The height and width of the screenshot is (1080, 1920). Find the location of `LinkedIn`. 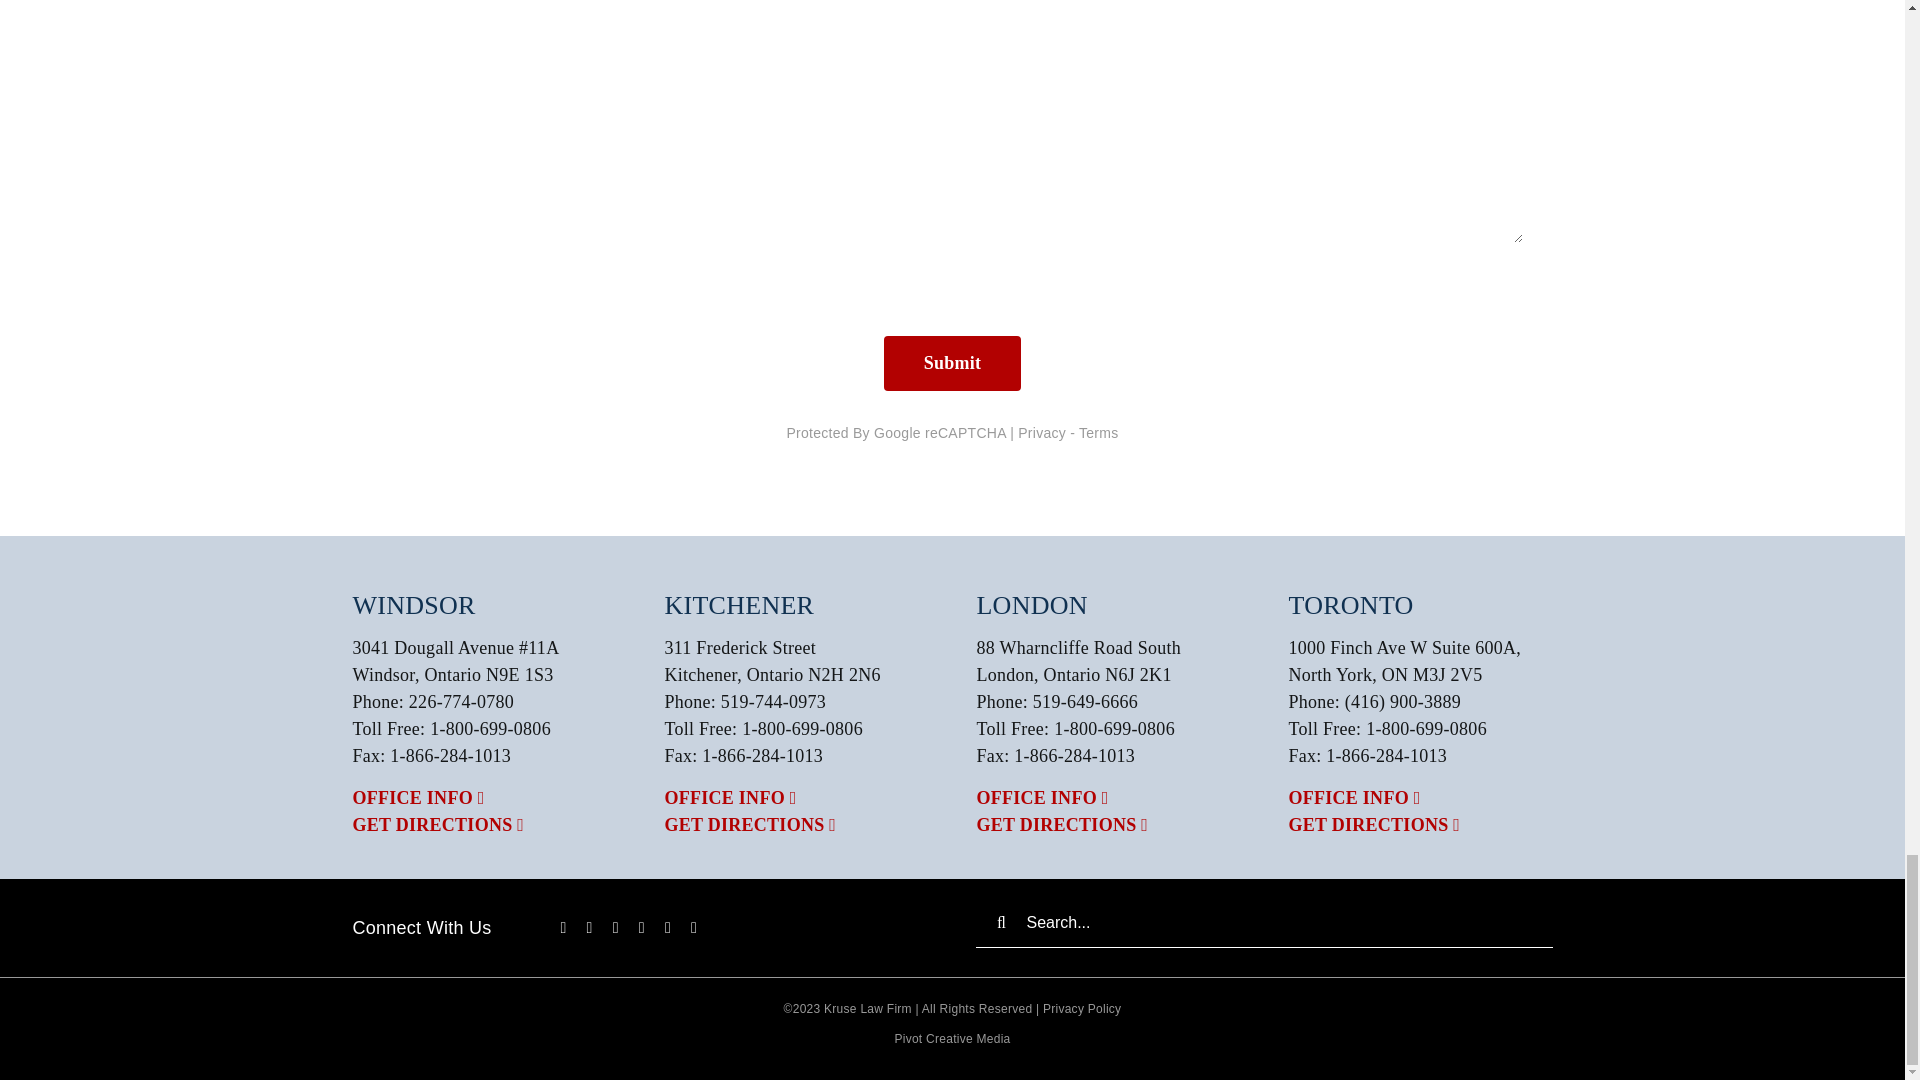

LinkedIn is located at coordinates (667, 928).